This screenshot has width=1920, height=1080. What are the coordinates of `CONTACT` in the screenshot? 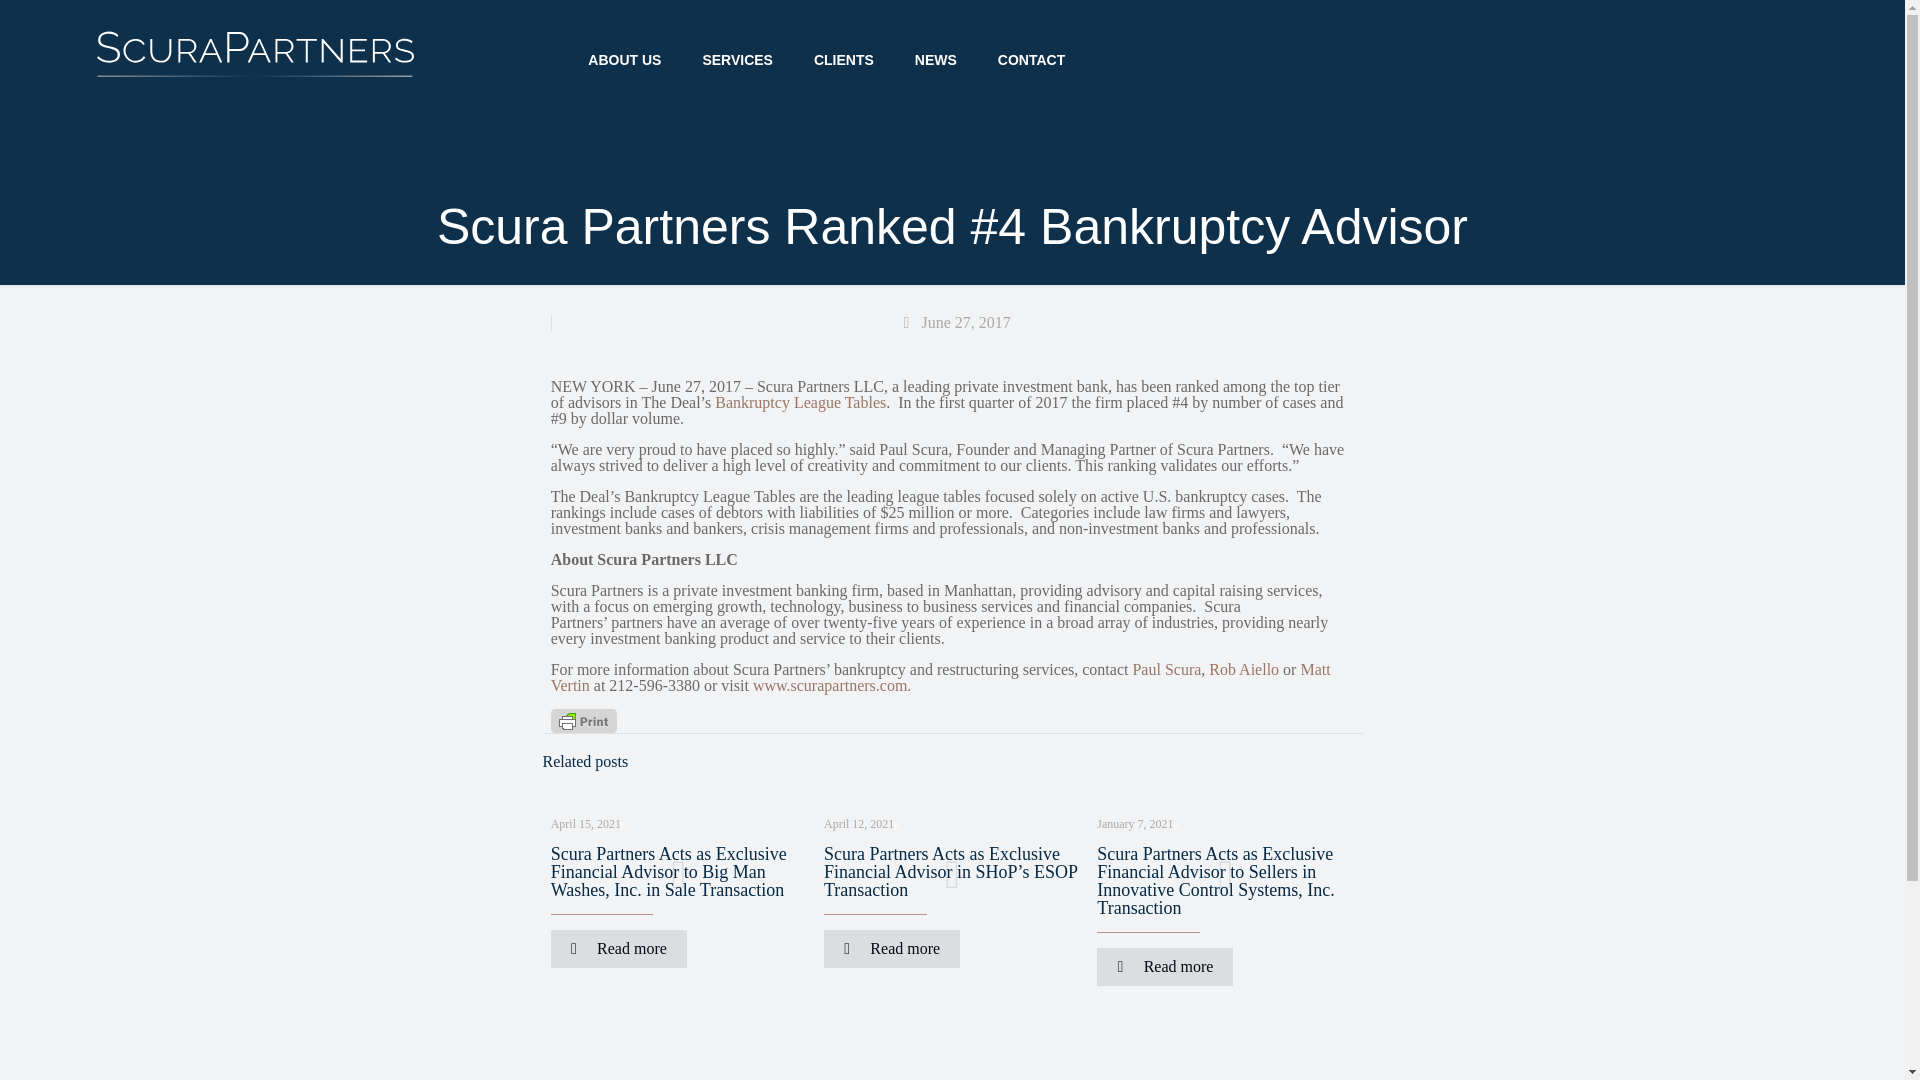 It's located at (1030, 60).